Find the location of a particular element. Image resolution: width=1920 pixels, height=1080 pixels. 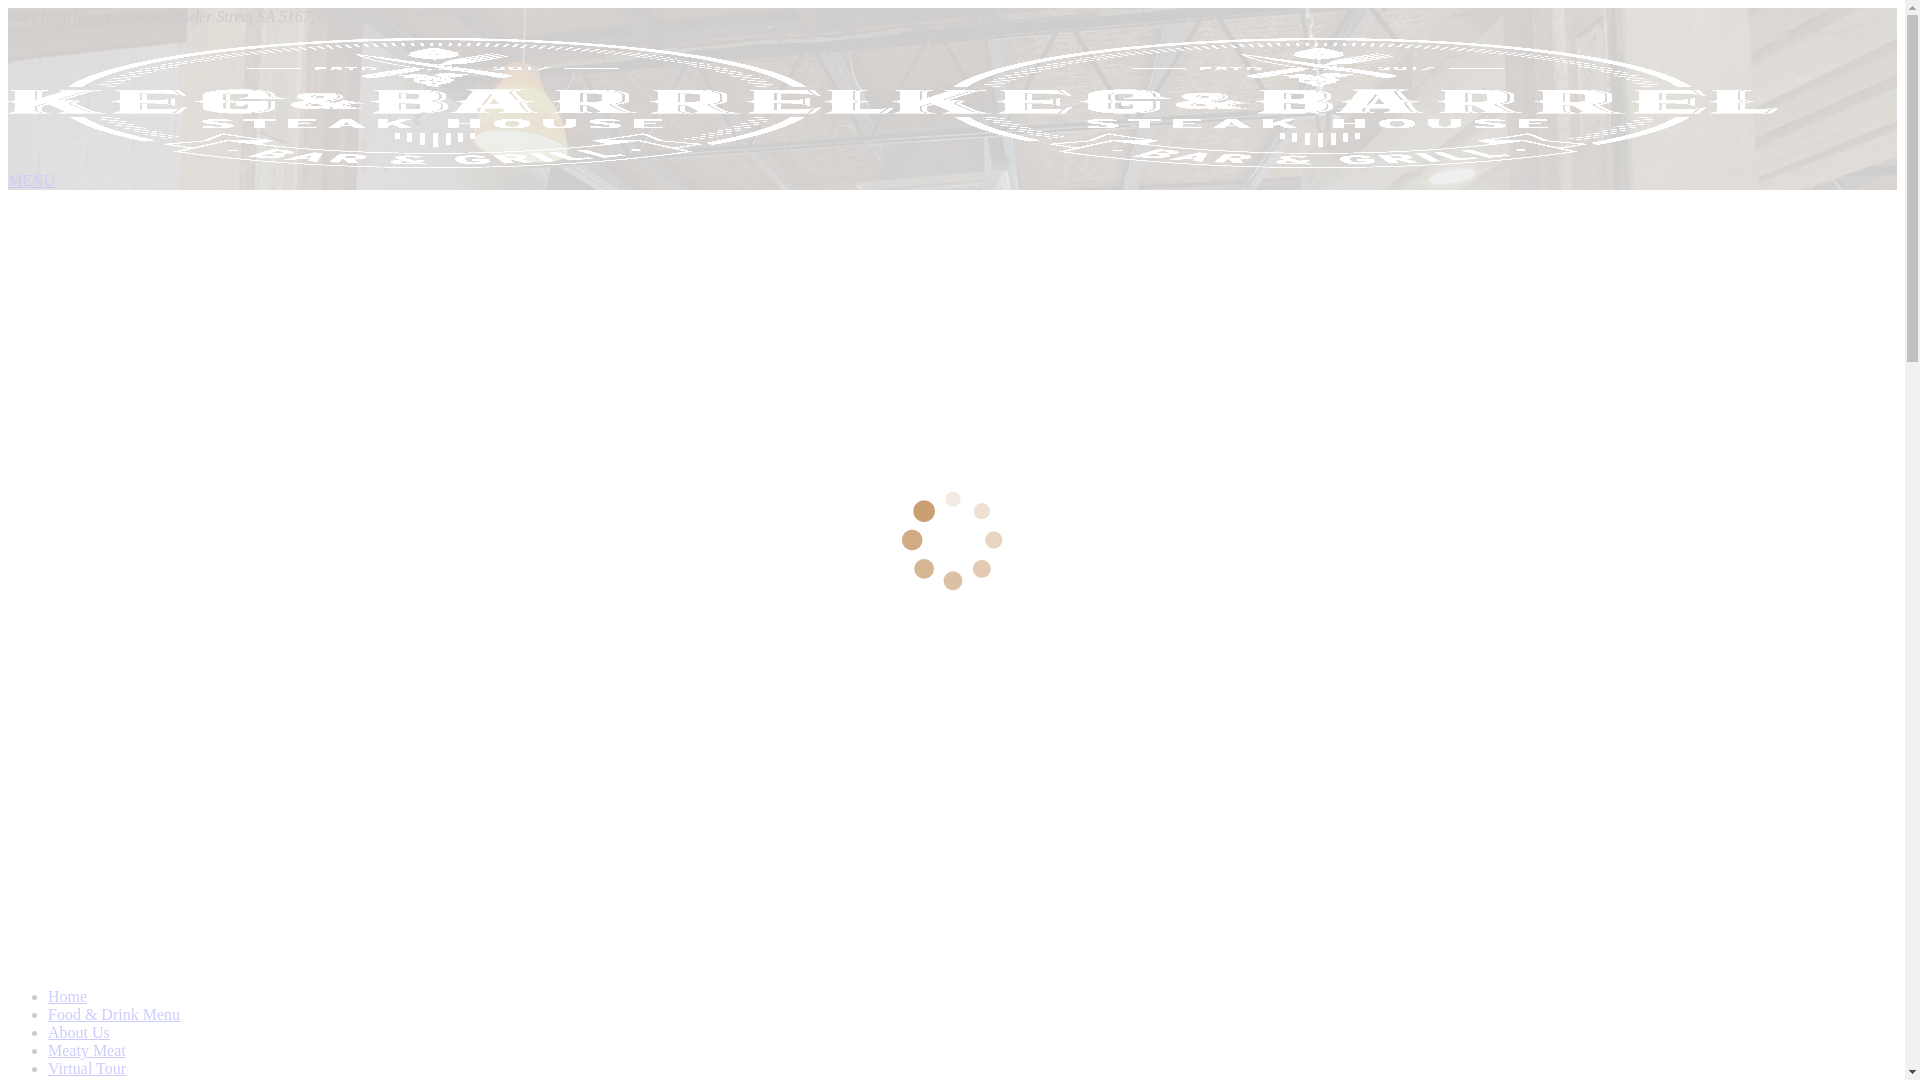

Home is located at coordinates (68, 996).